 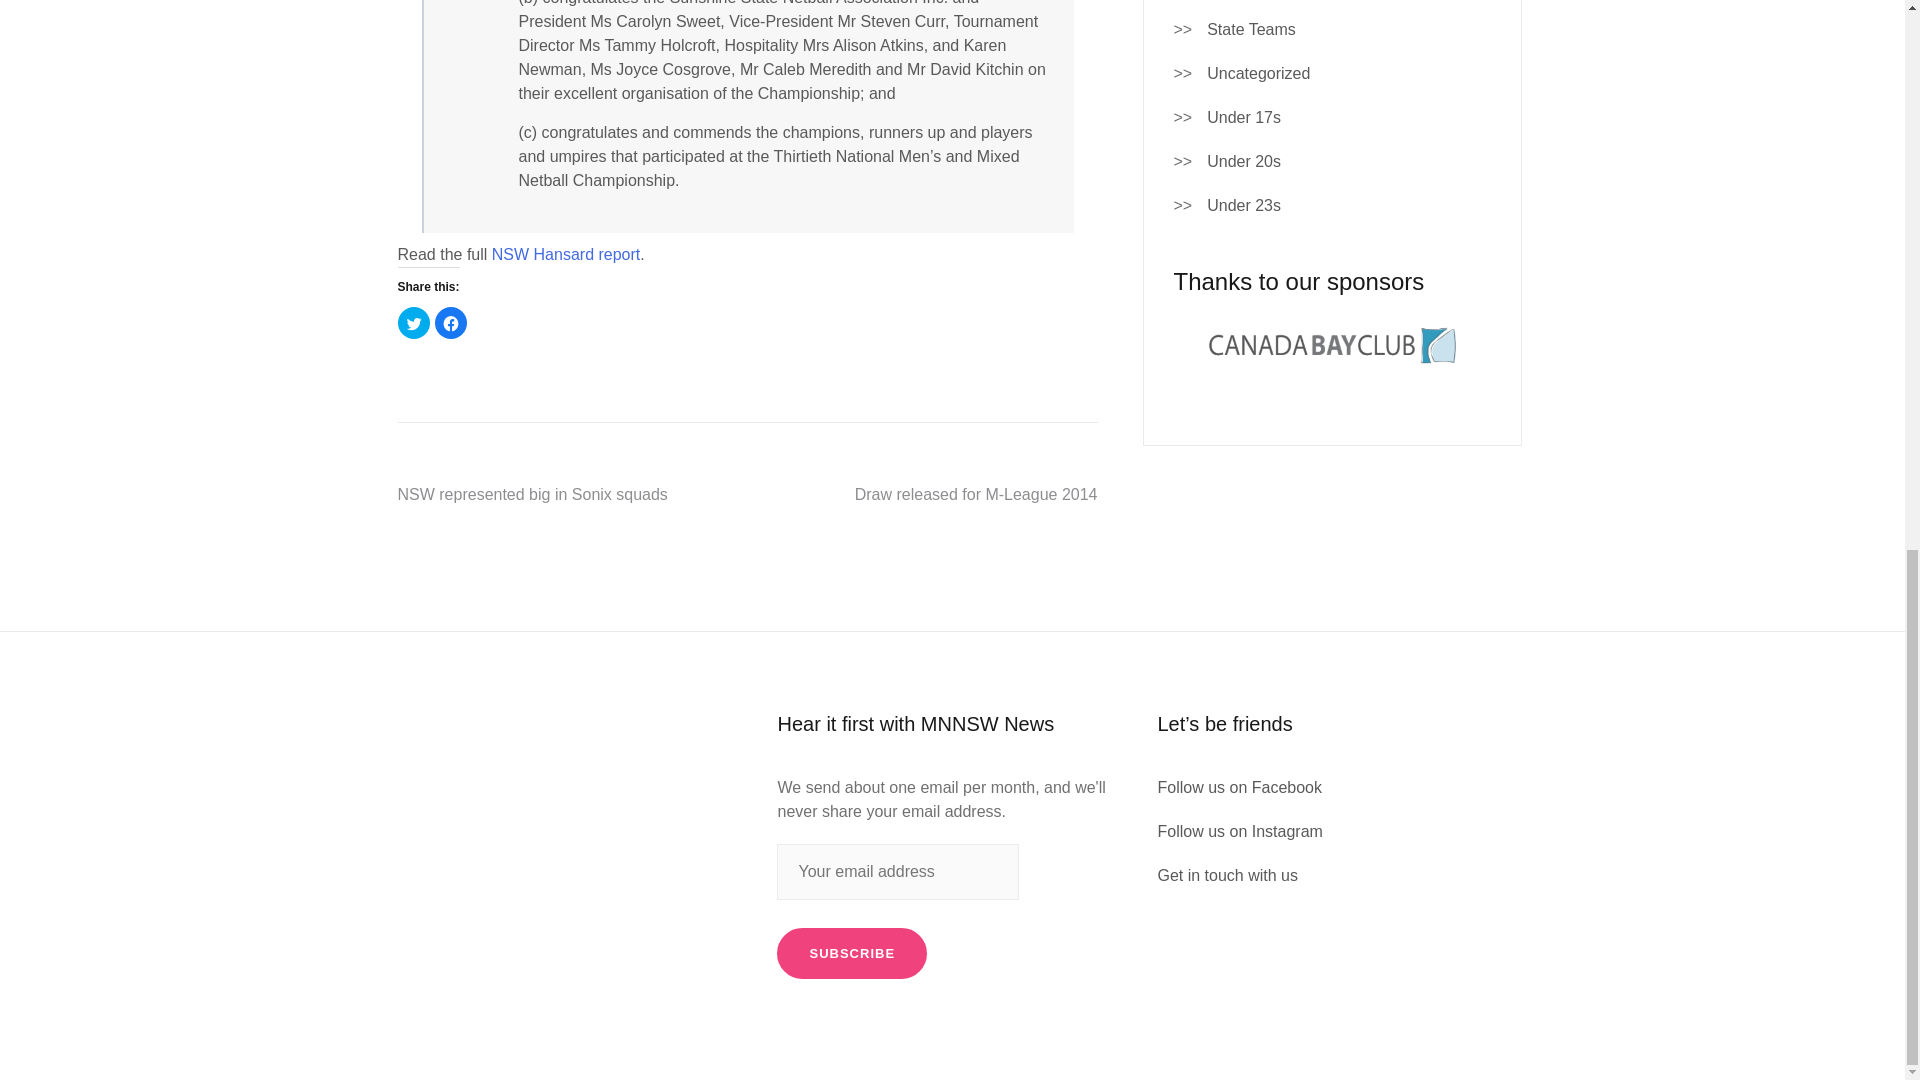 I want to click on NSW represented big in Sonix squads, so click(x=532, y=494).